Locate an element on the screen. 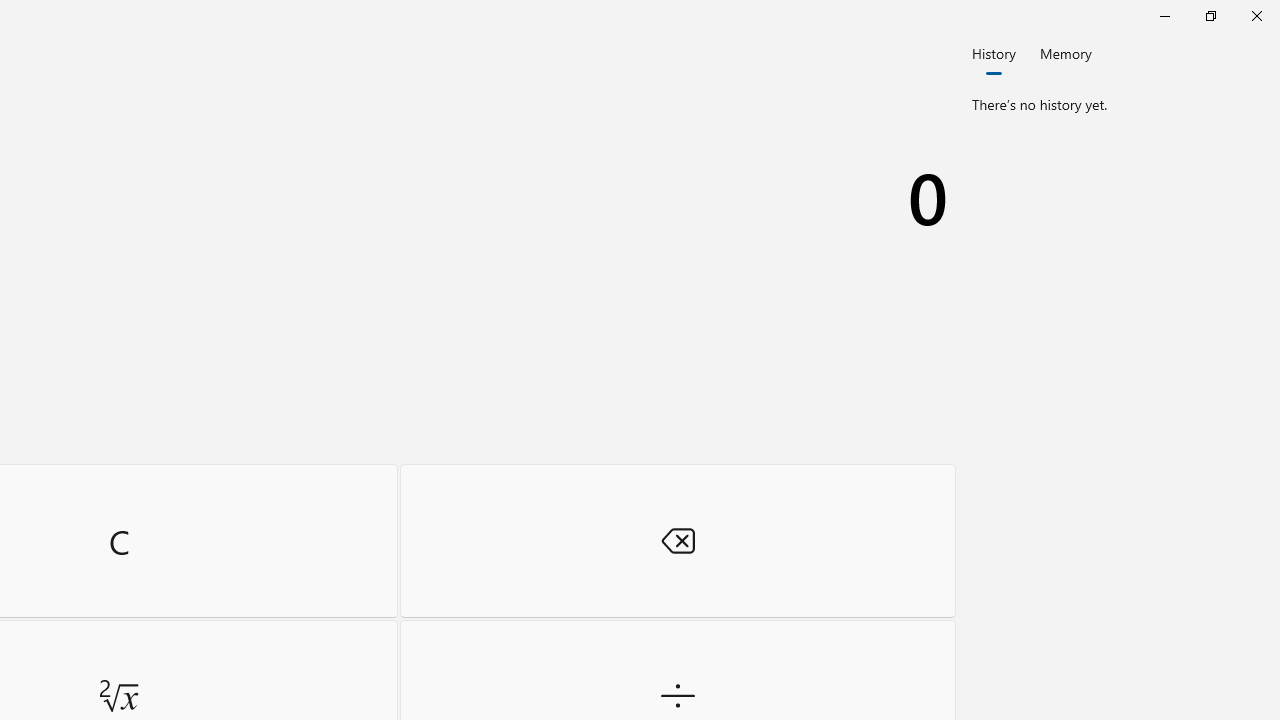 The width and height of the screenshot is (1280, 720). Minimize Calculator is located at coordinates (1164, 16).